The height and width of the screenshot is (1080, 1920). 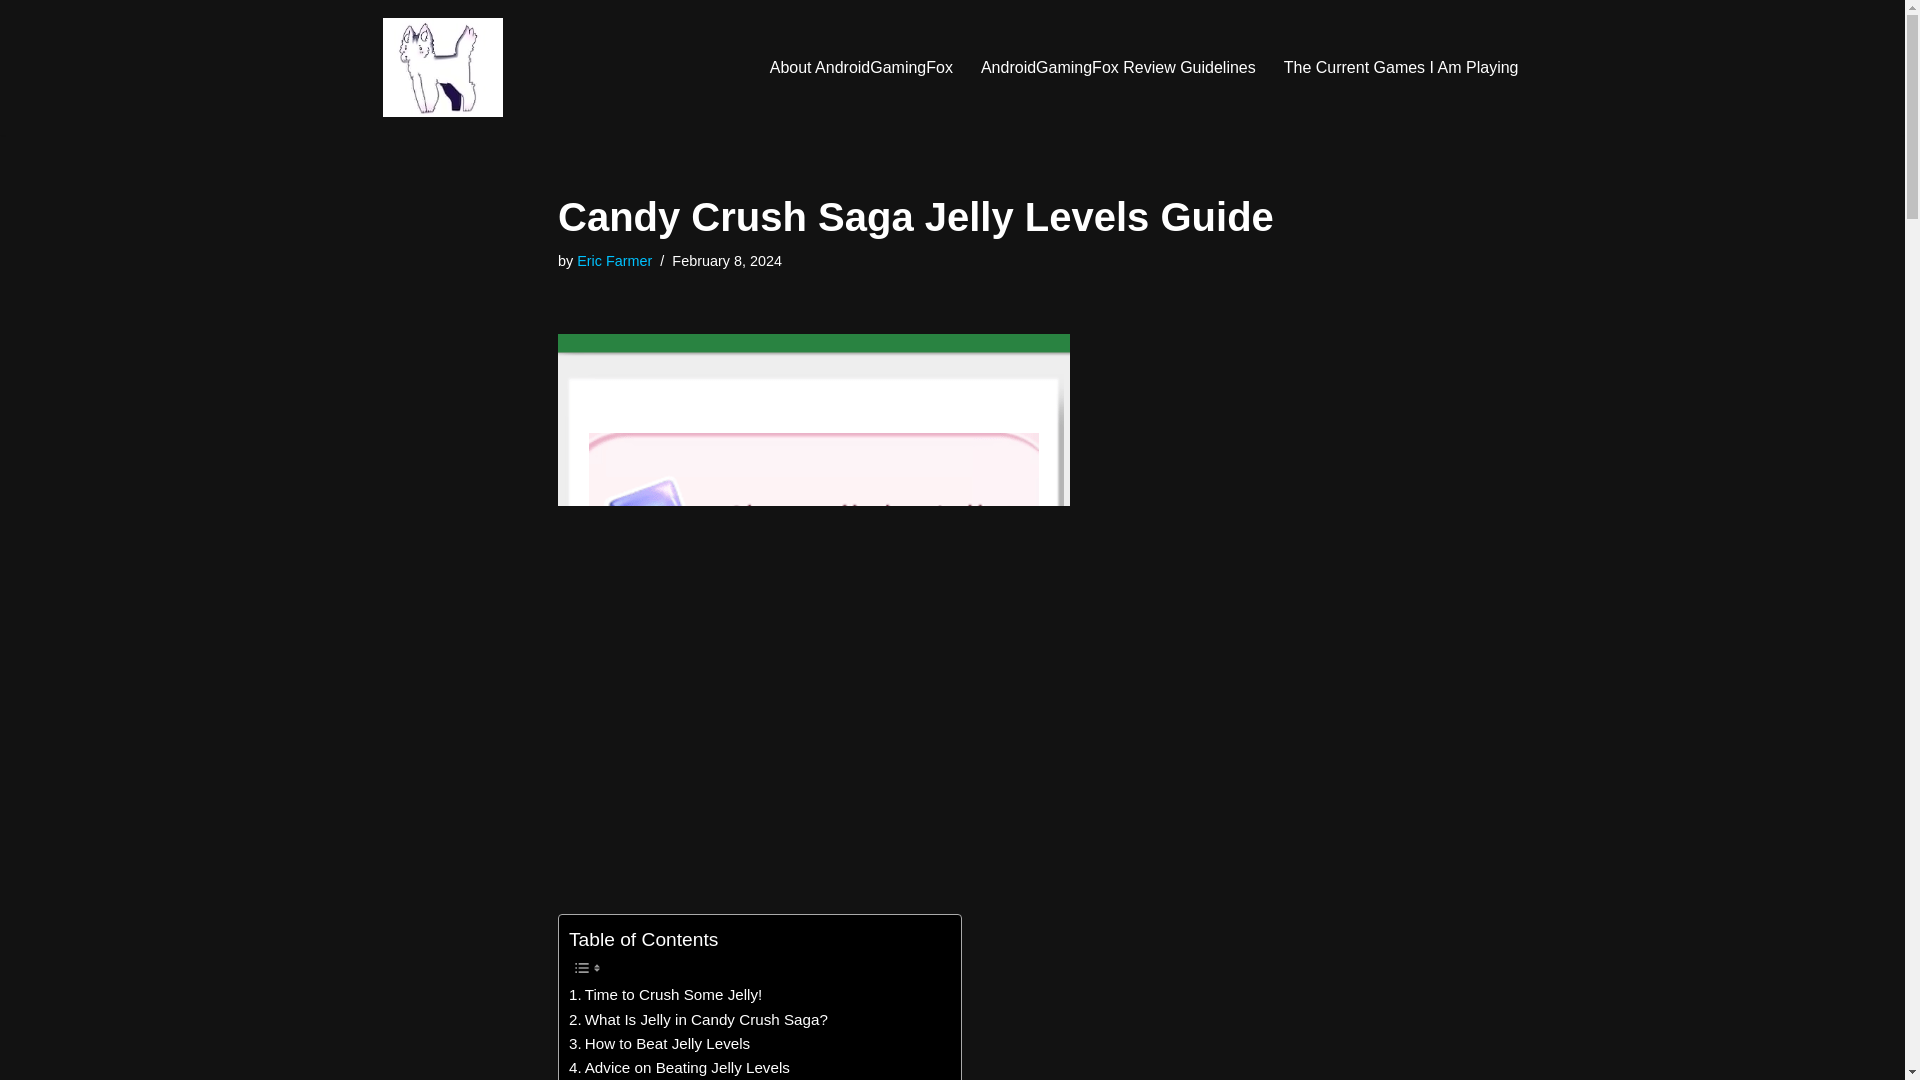 I want to click on How to Beat Jelly Levels, so click(x=659, y=1044).